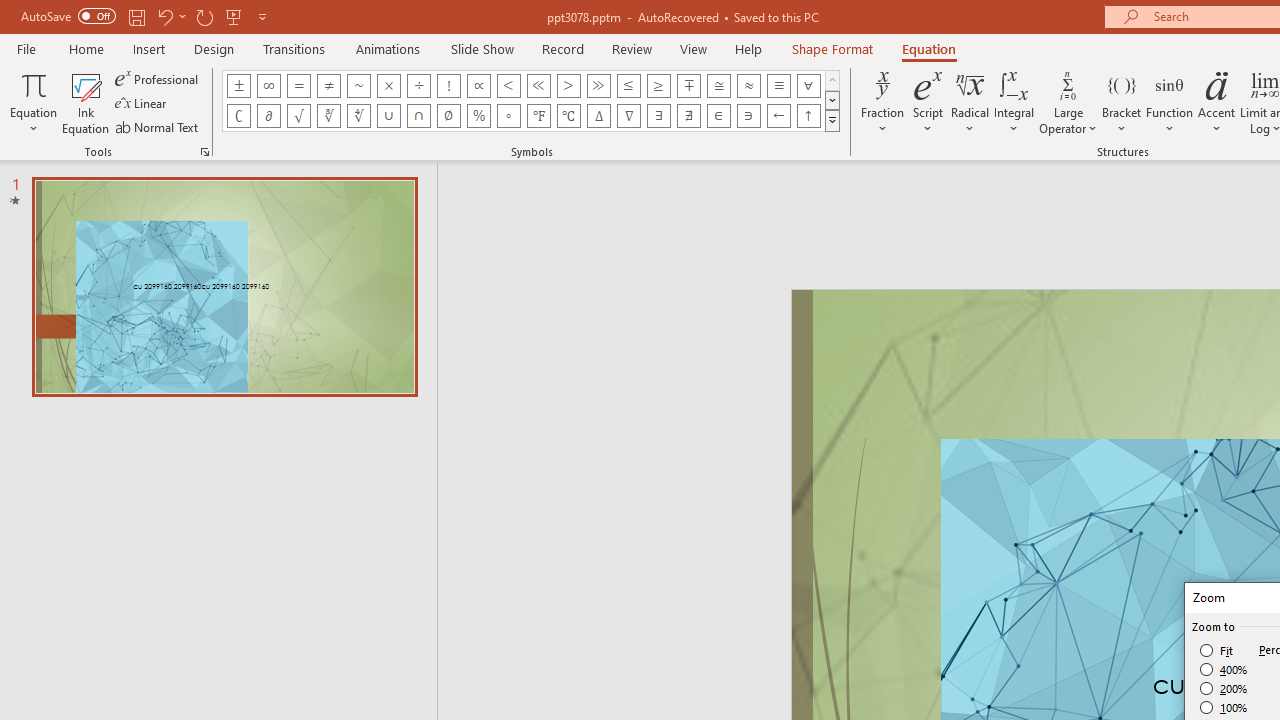  Describe the element at coordinates (808, 116) in the screenshot. I see `Equation Symbol Up Arrow` at that location.